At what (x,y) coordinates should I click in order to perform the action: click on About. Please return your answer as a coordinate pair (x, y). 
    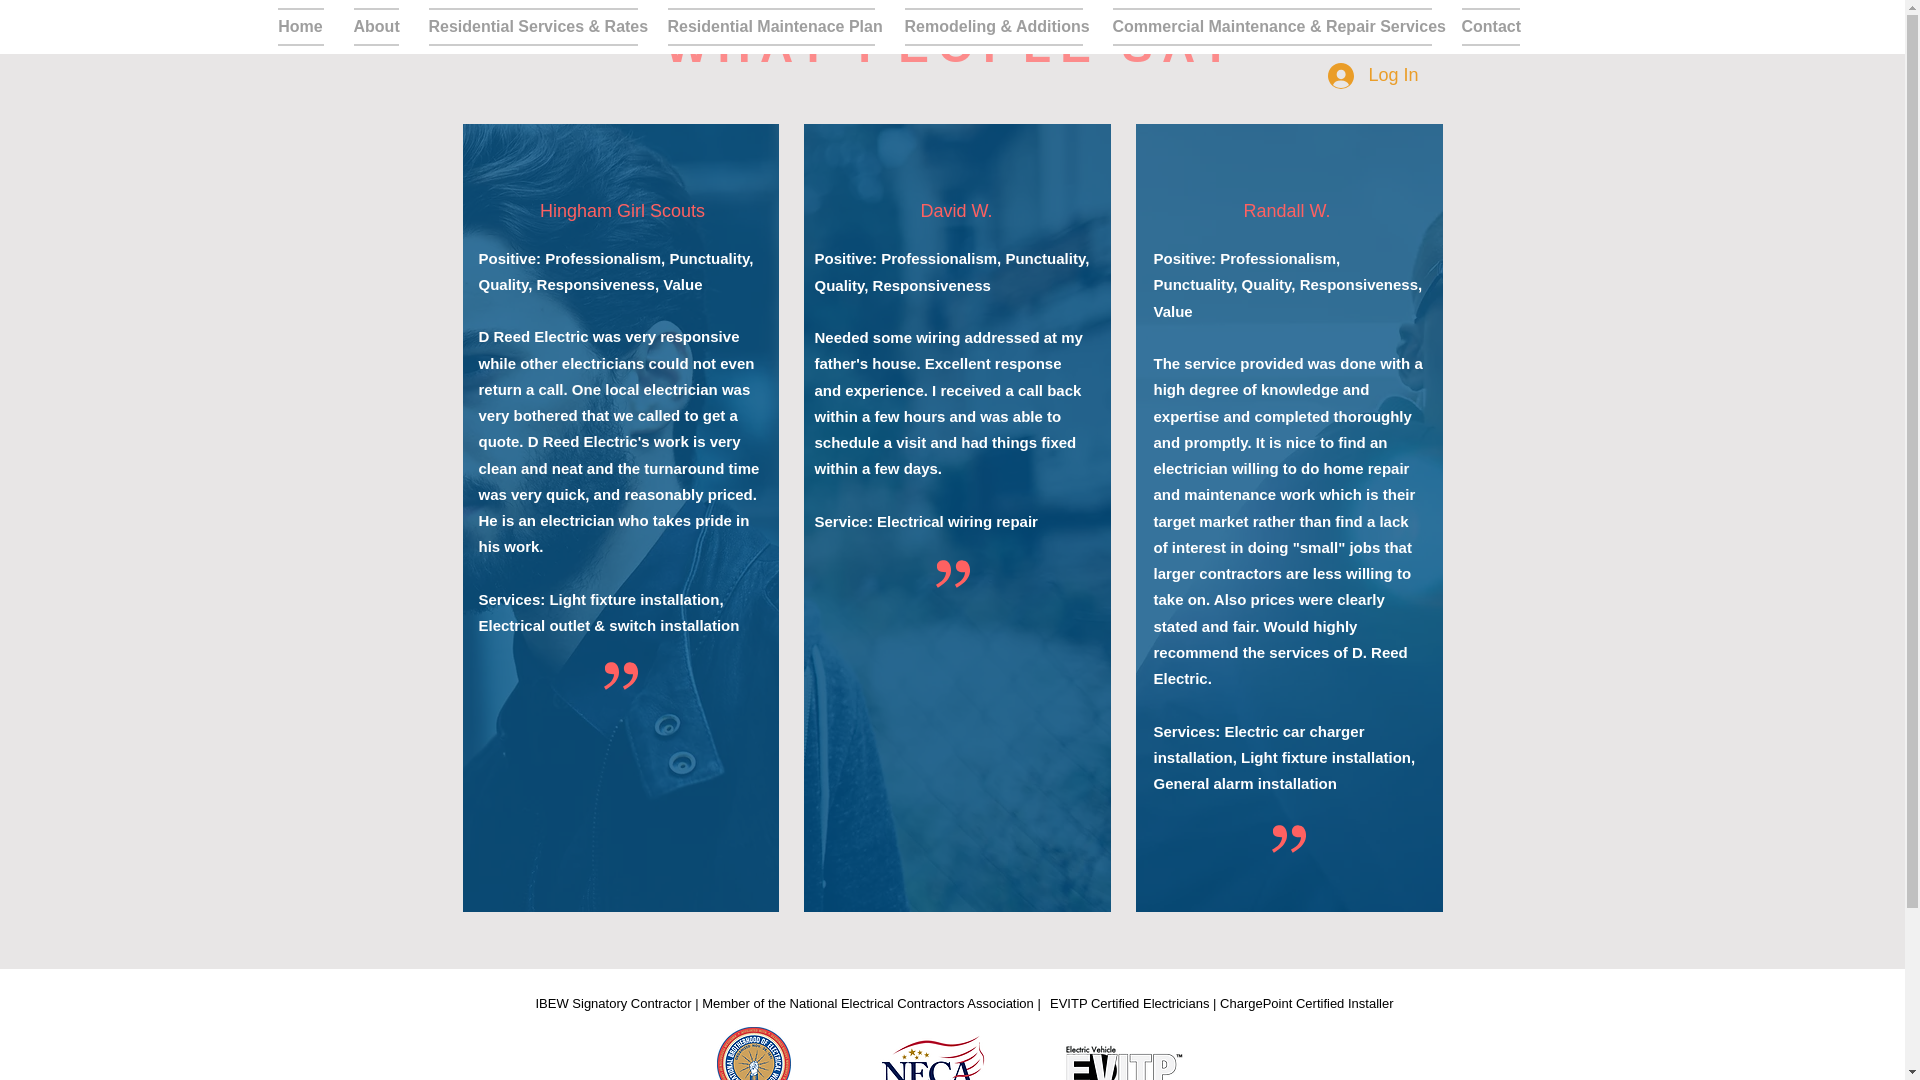
    Looking at the image, I should click on (374, 26).